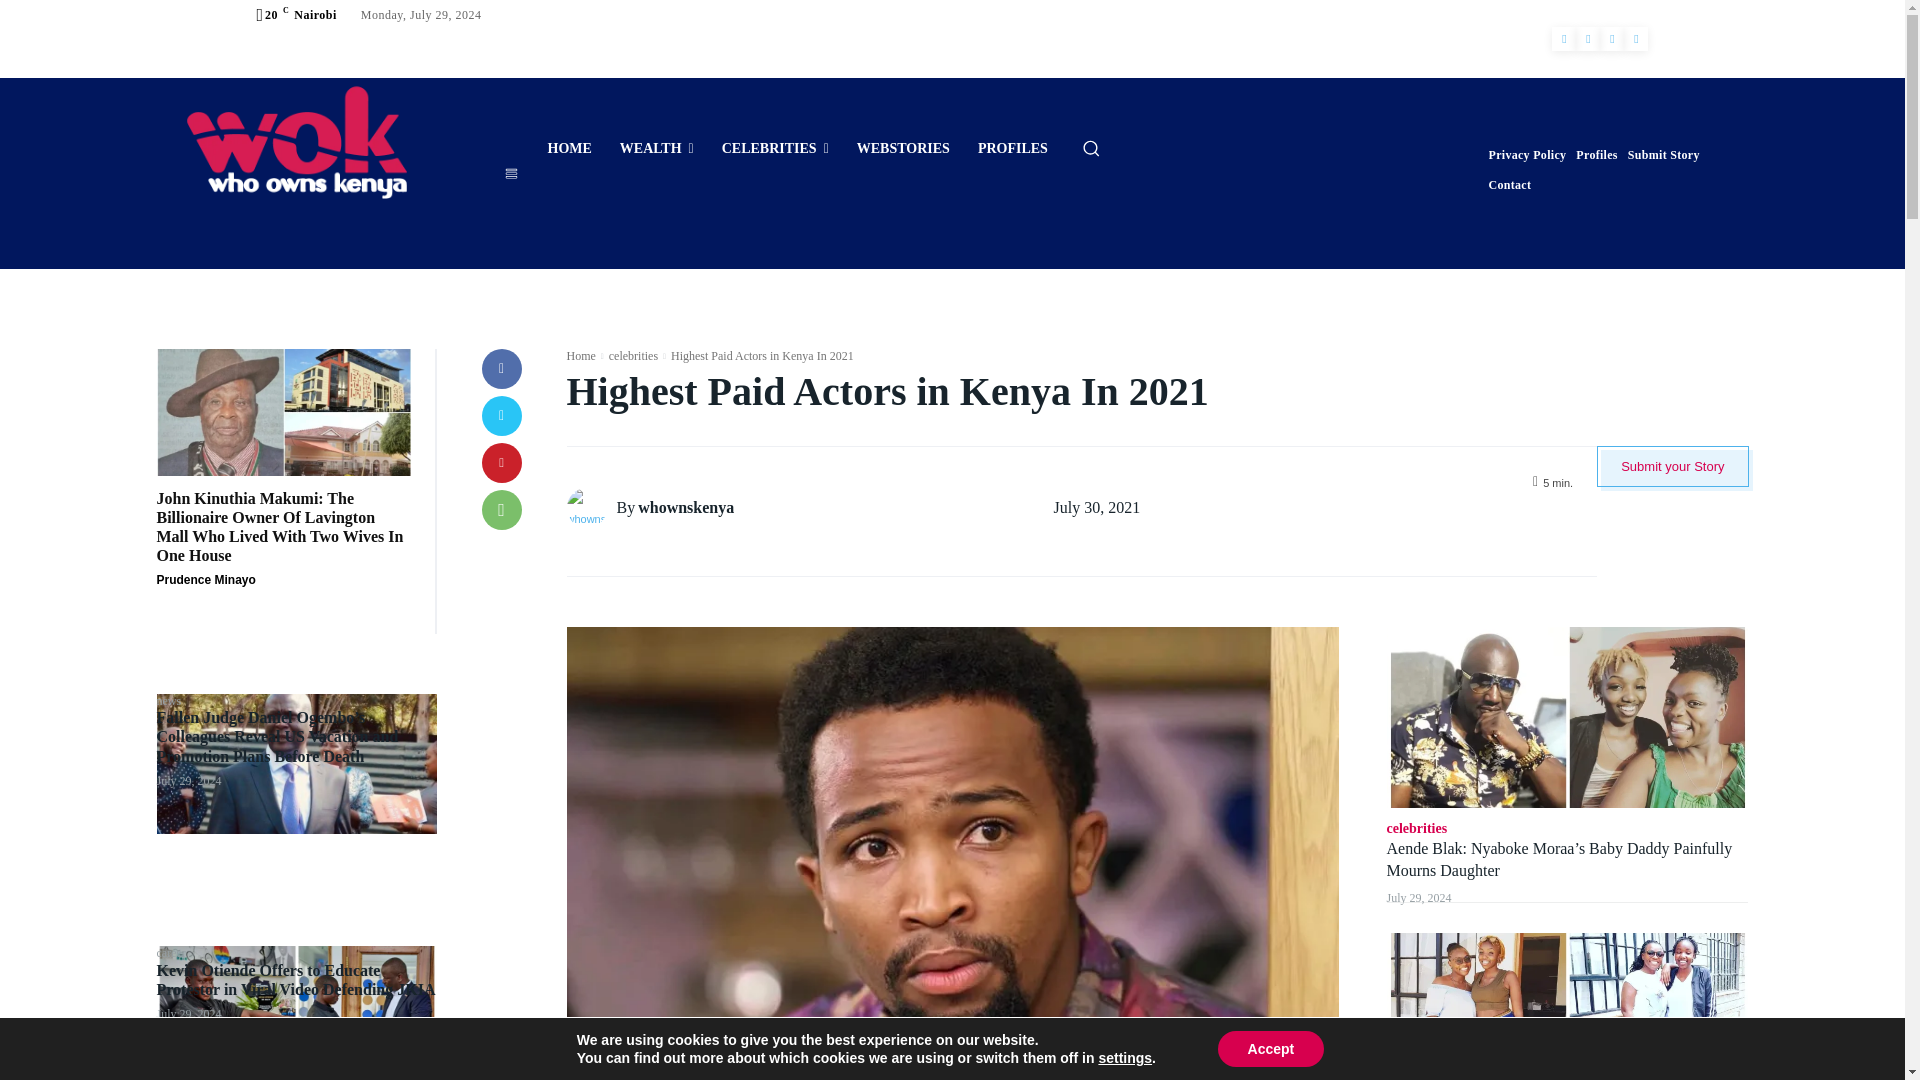 The height and width of the screenshot is (1080, 1920). Describe the element at coordinates (1636, 38) in the screenshot. I see `Youtube` at that location.